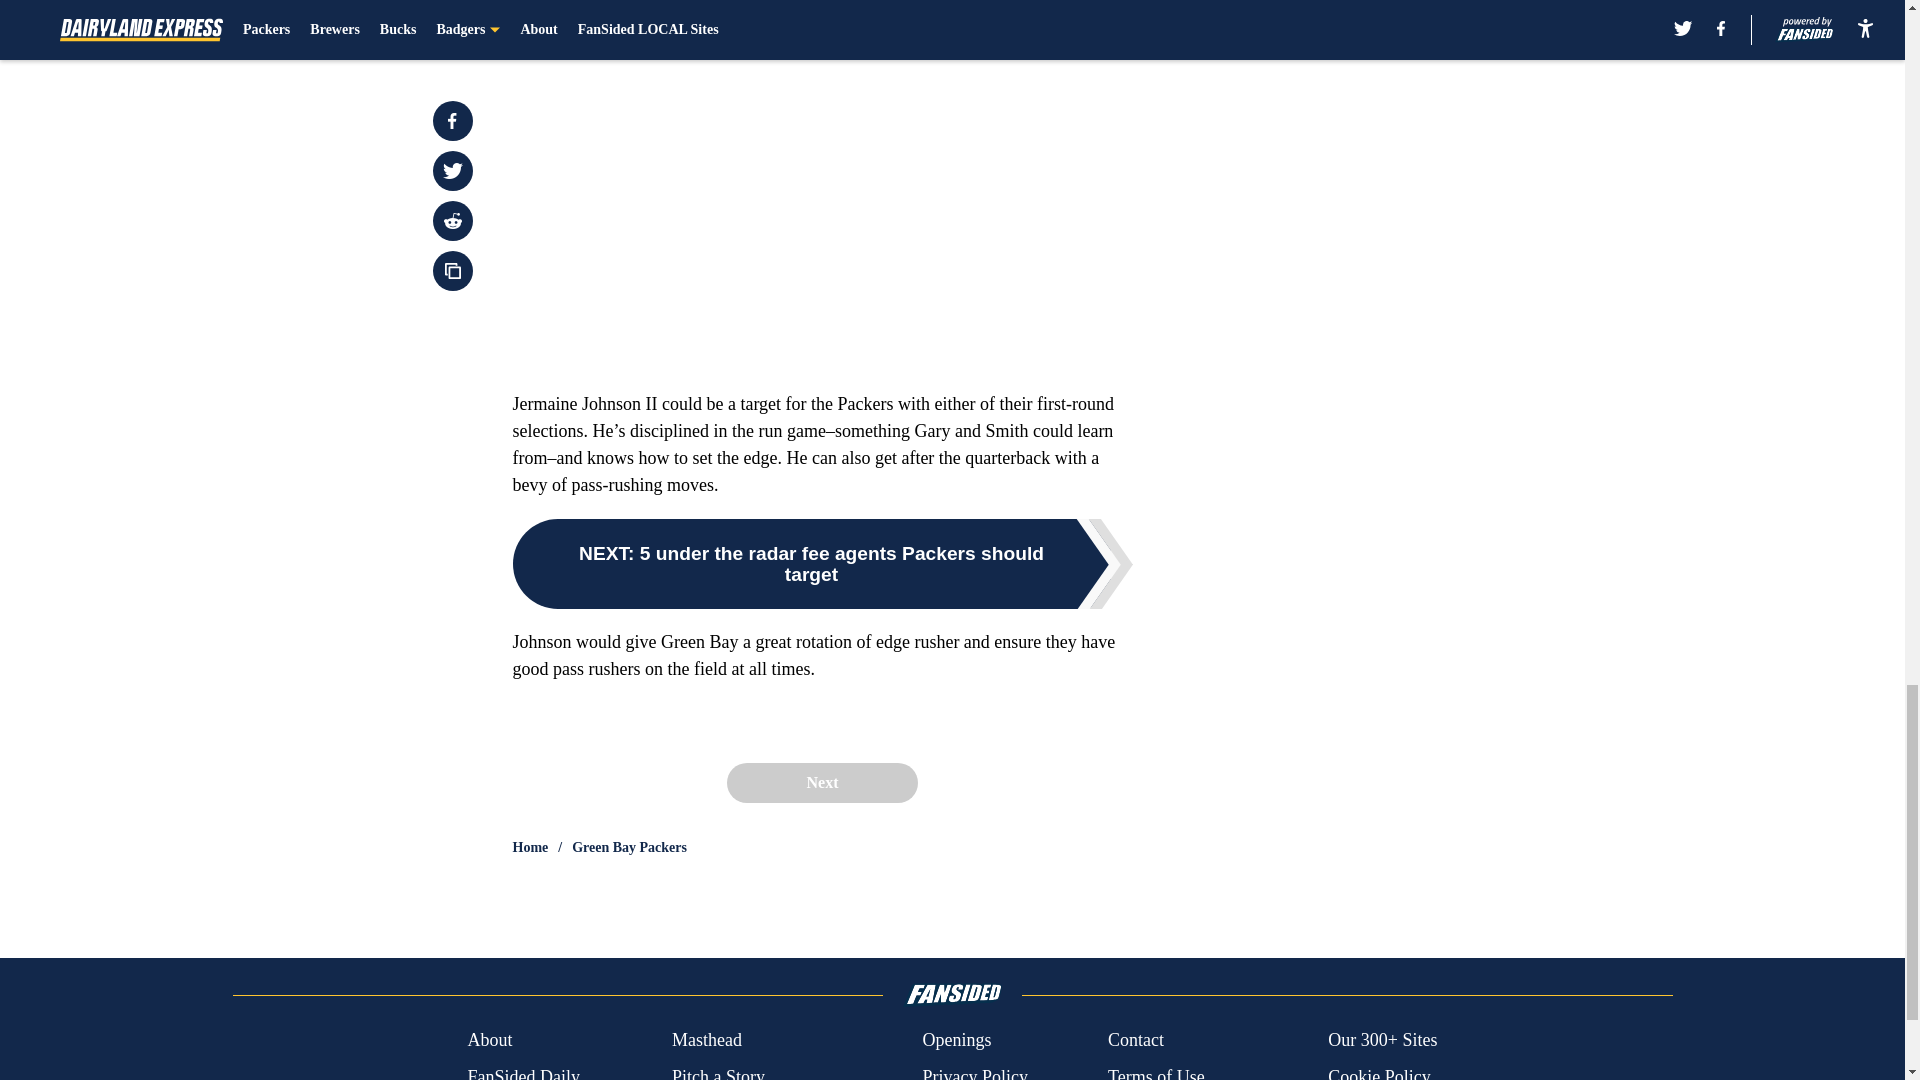  I want to click on Contact, so click(1135, 1040).